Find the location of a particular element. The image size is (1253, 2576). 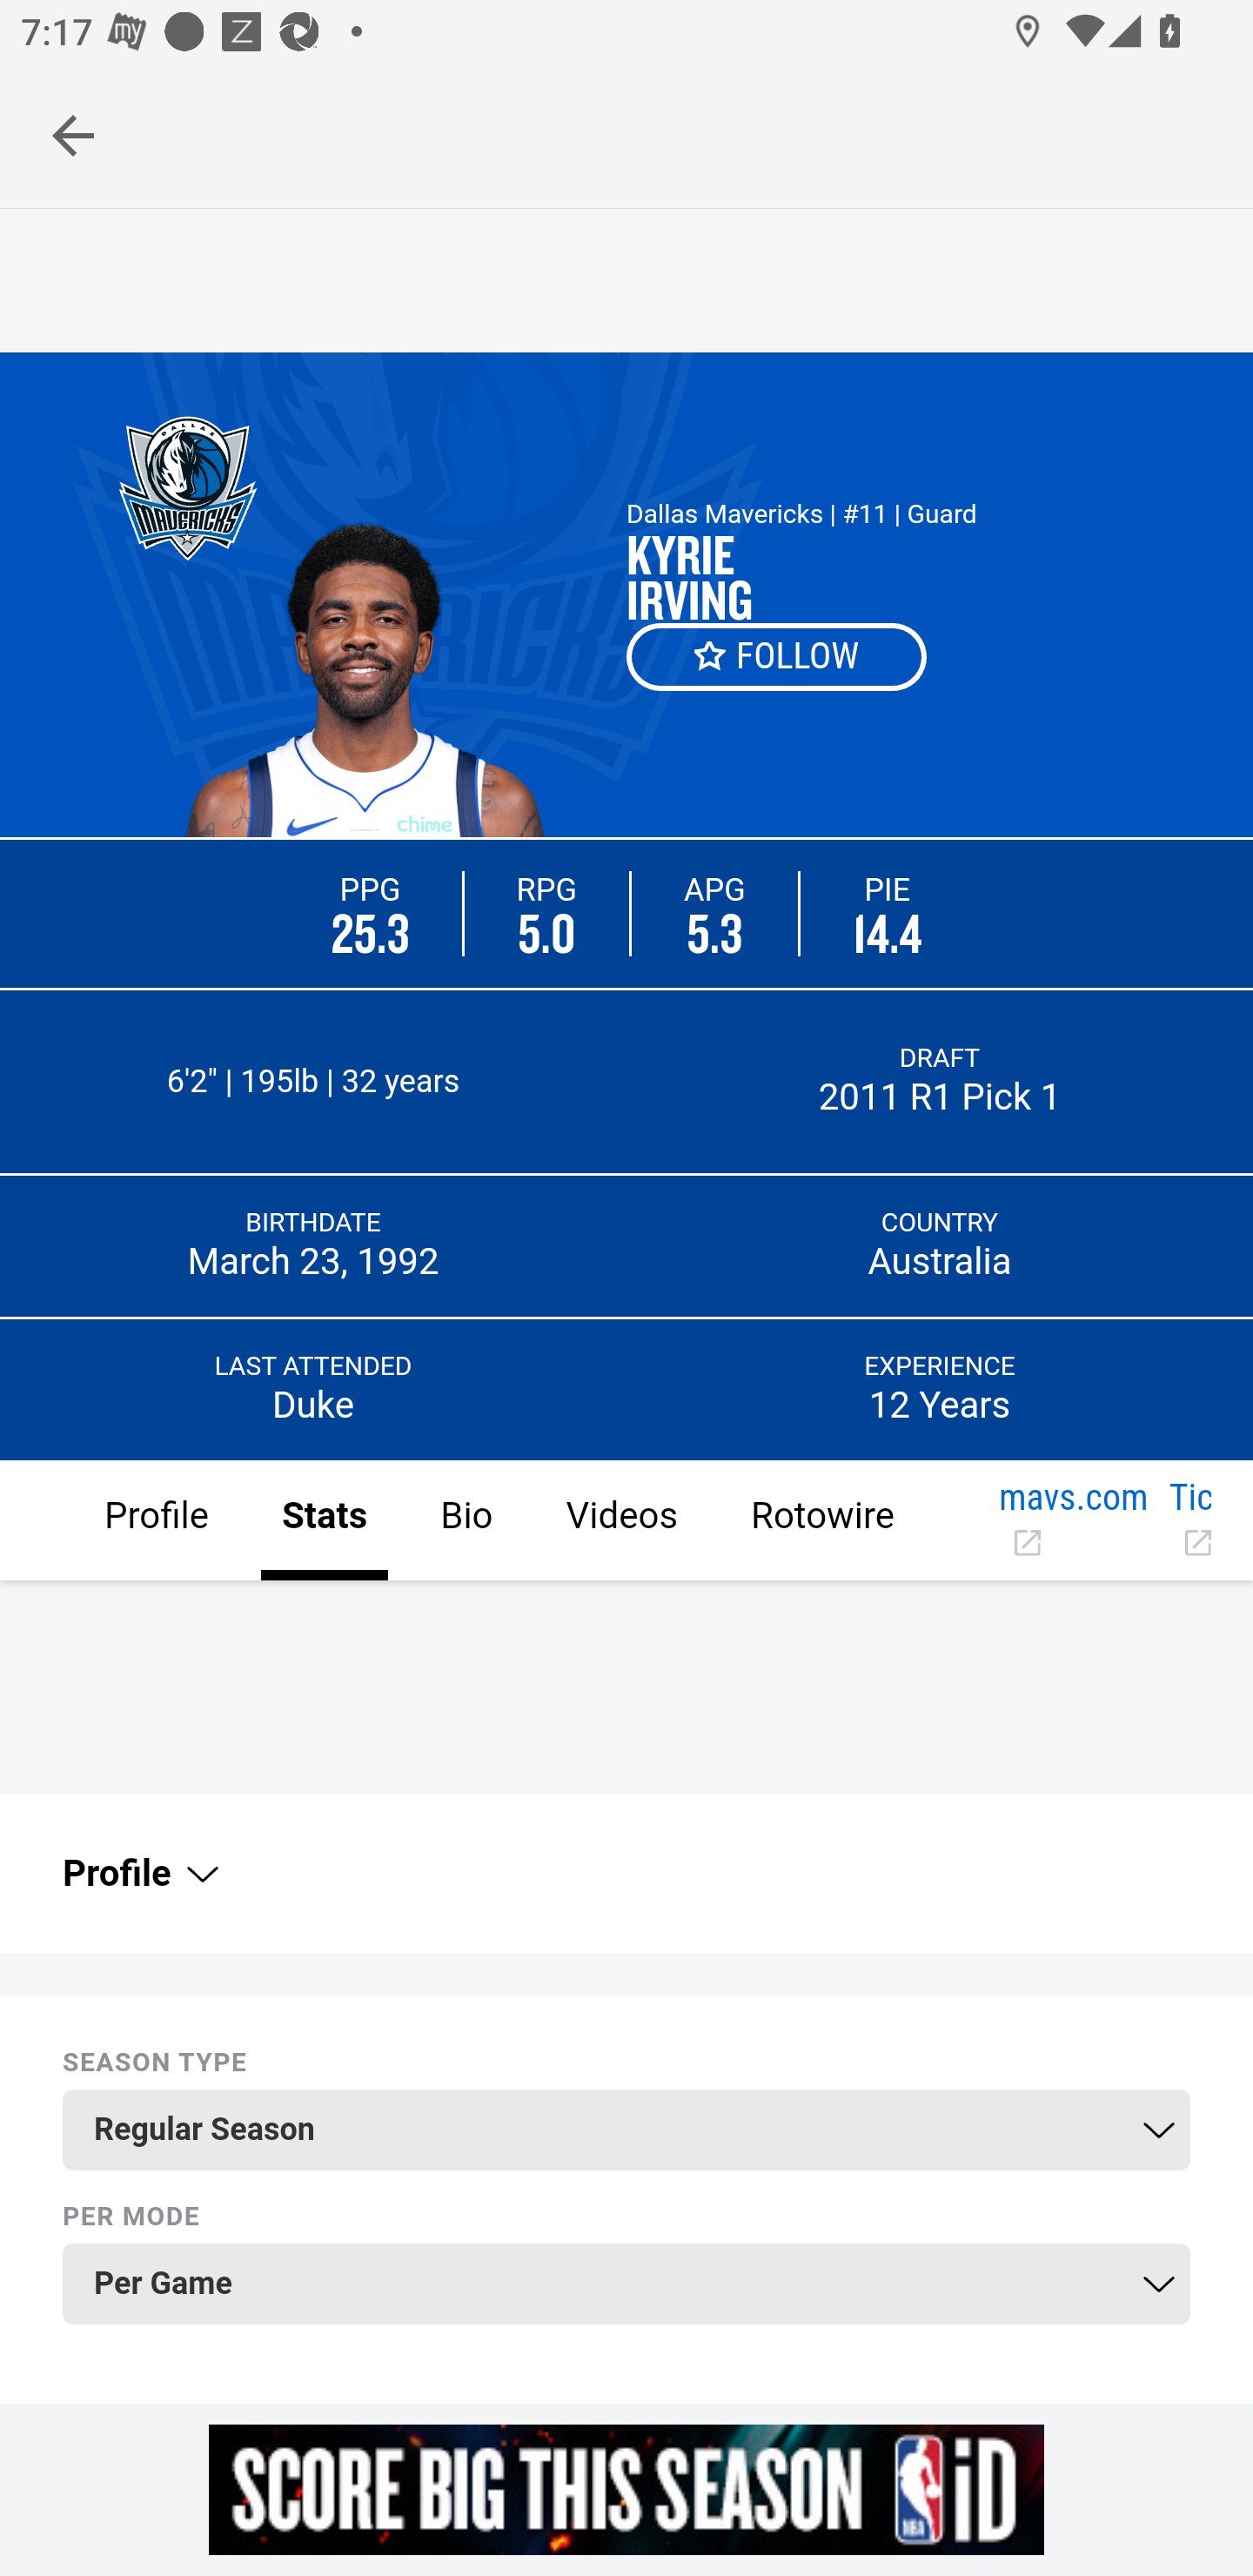

Bio is located at coordinates (465, 1522).